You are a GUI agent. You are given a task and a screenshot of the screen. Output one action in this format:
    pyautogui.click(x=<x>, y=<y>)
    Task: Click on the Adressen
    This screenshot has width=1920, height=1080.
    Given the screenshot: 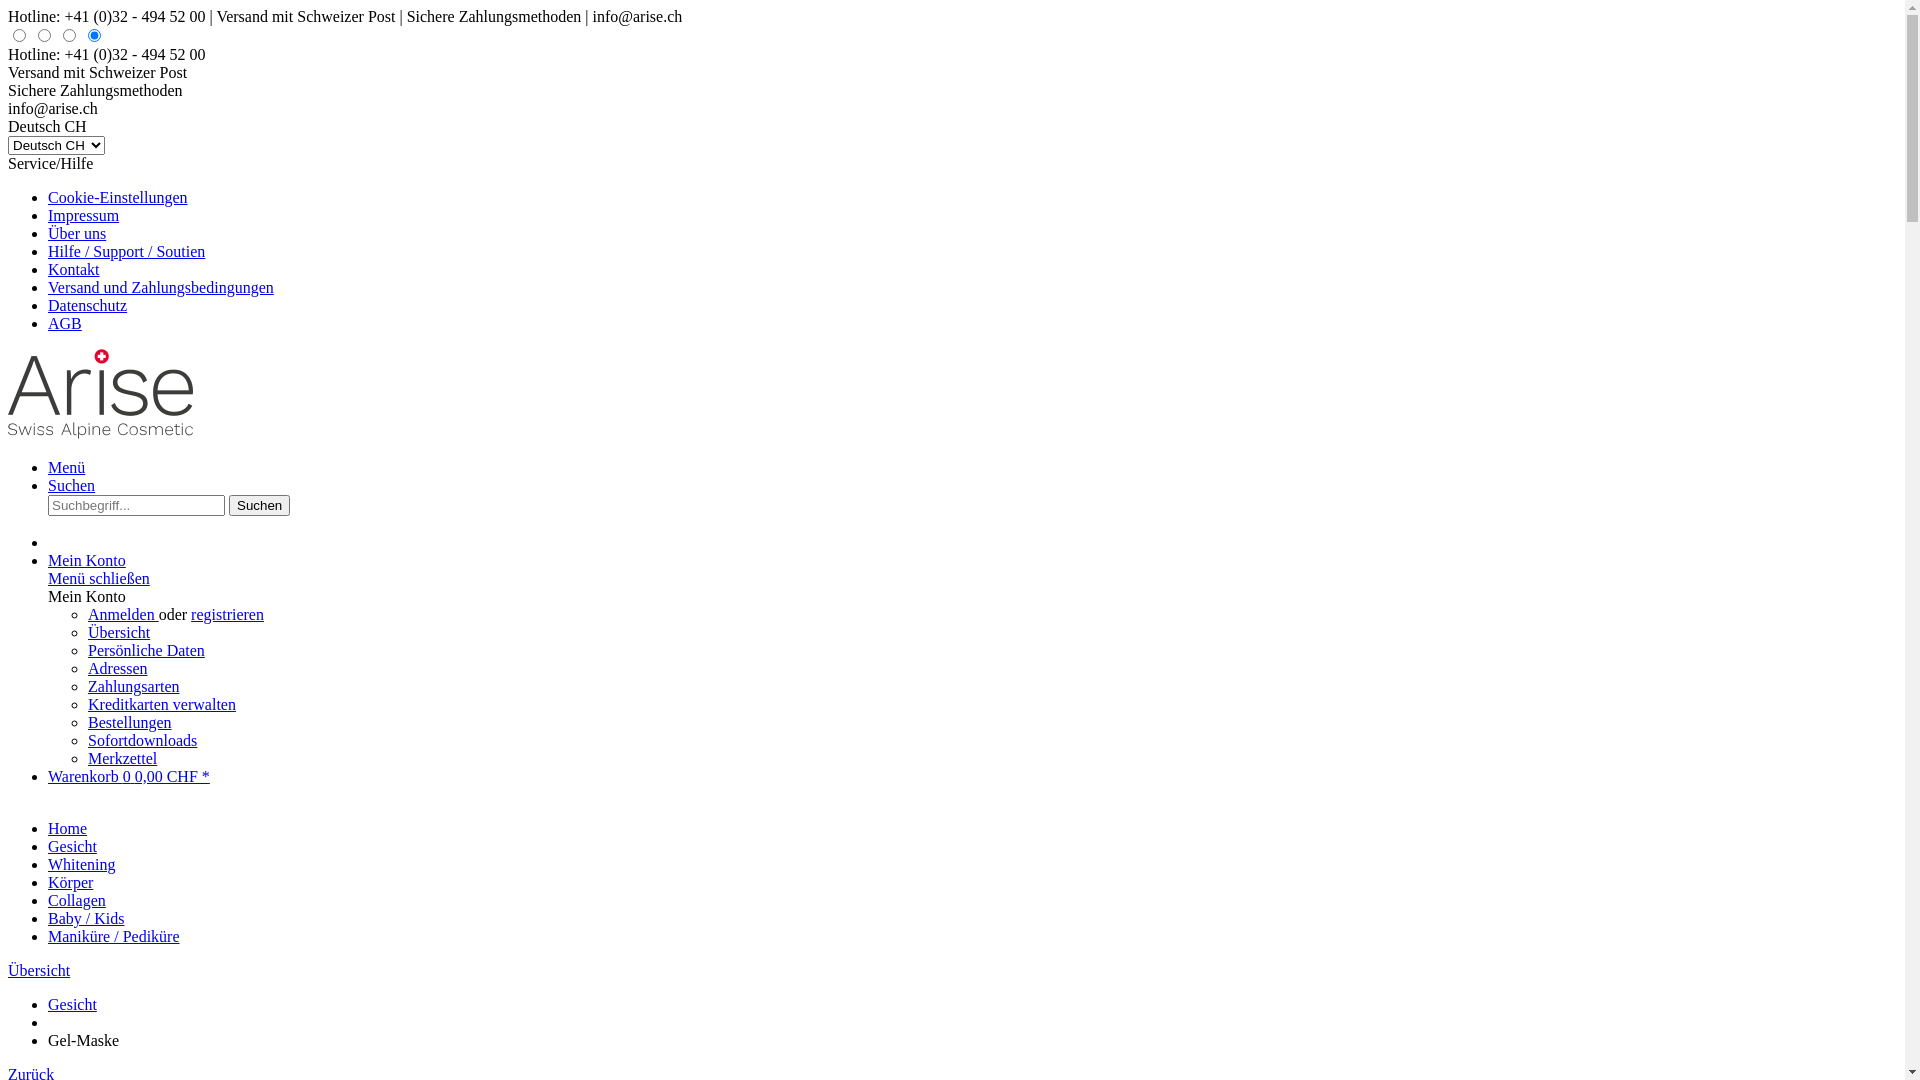 What is the action you would take?
    pyautogui.click(x=118, y=668)
    